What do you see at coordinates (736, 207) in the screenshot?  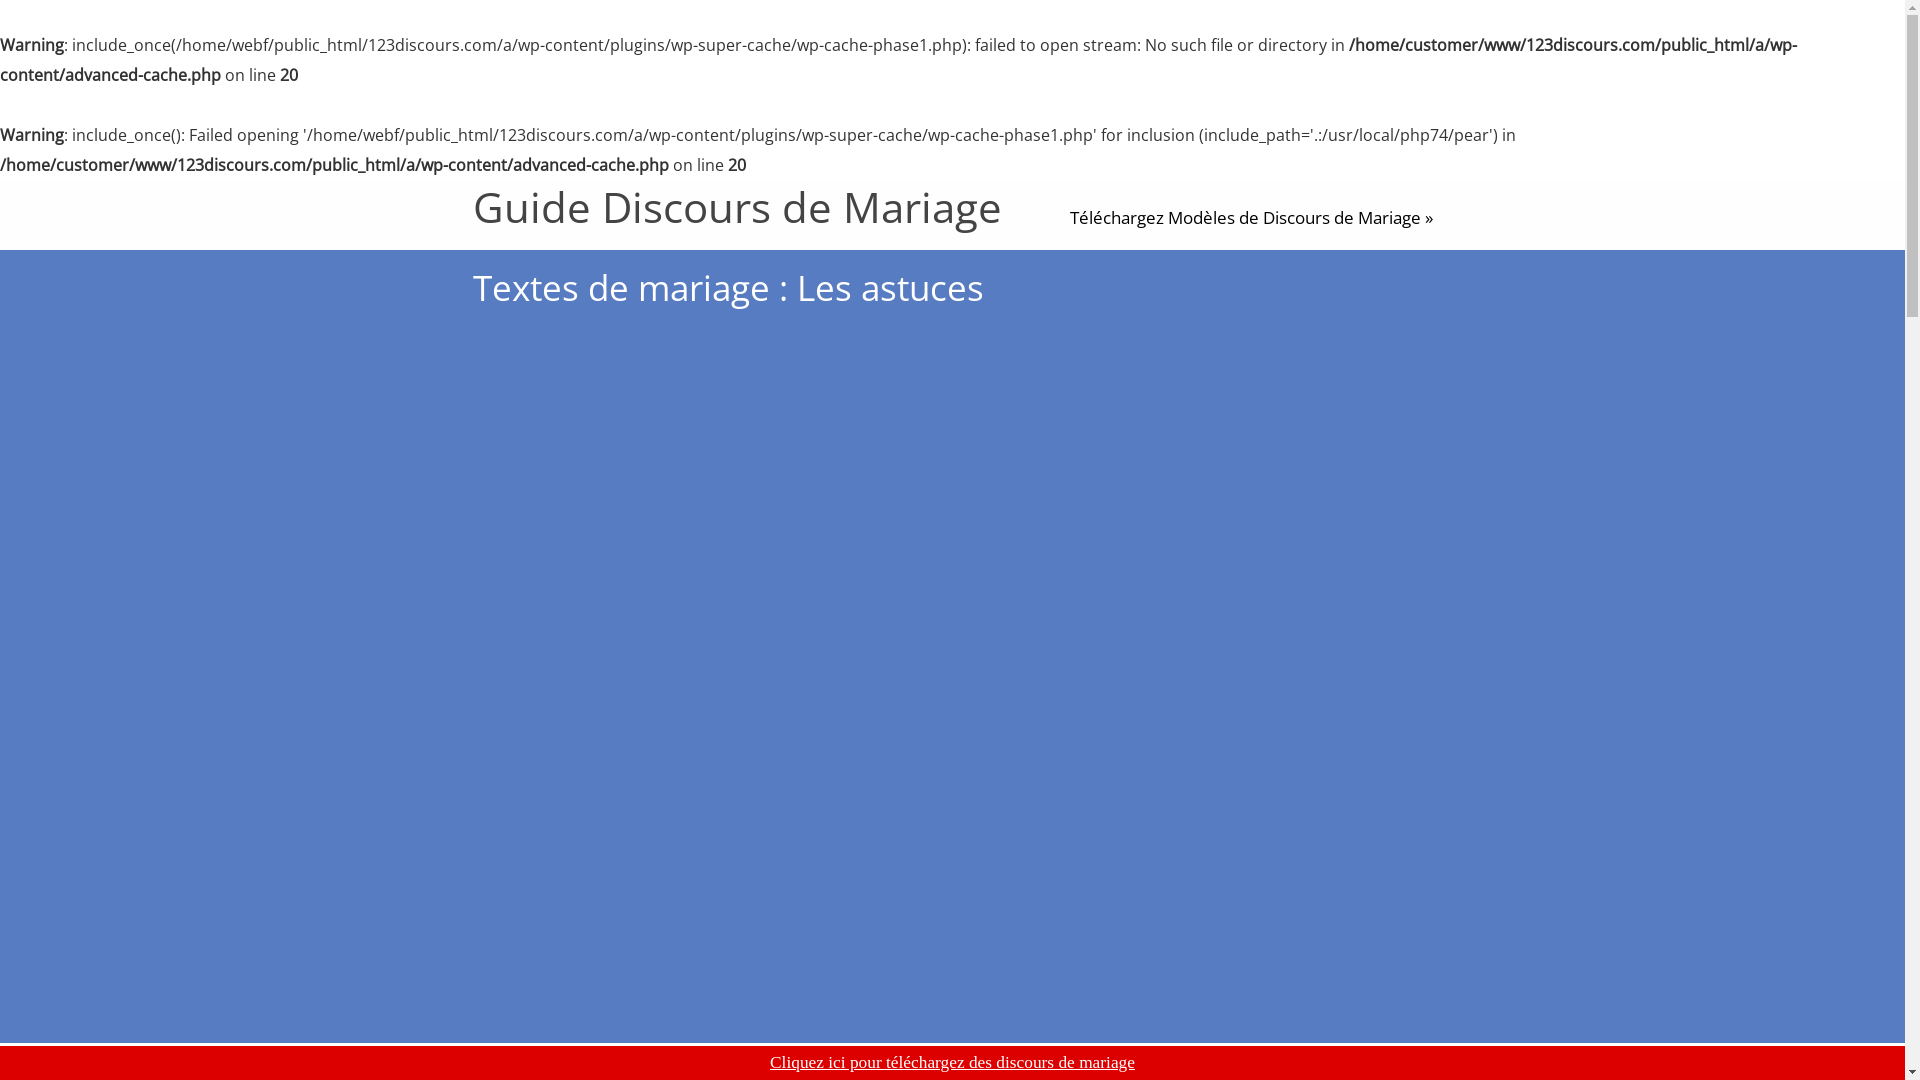 I see `Guide Discours de Mariage` at bounding box center [736, 207].